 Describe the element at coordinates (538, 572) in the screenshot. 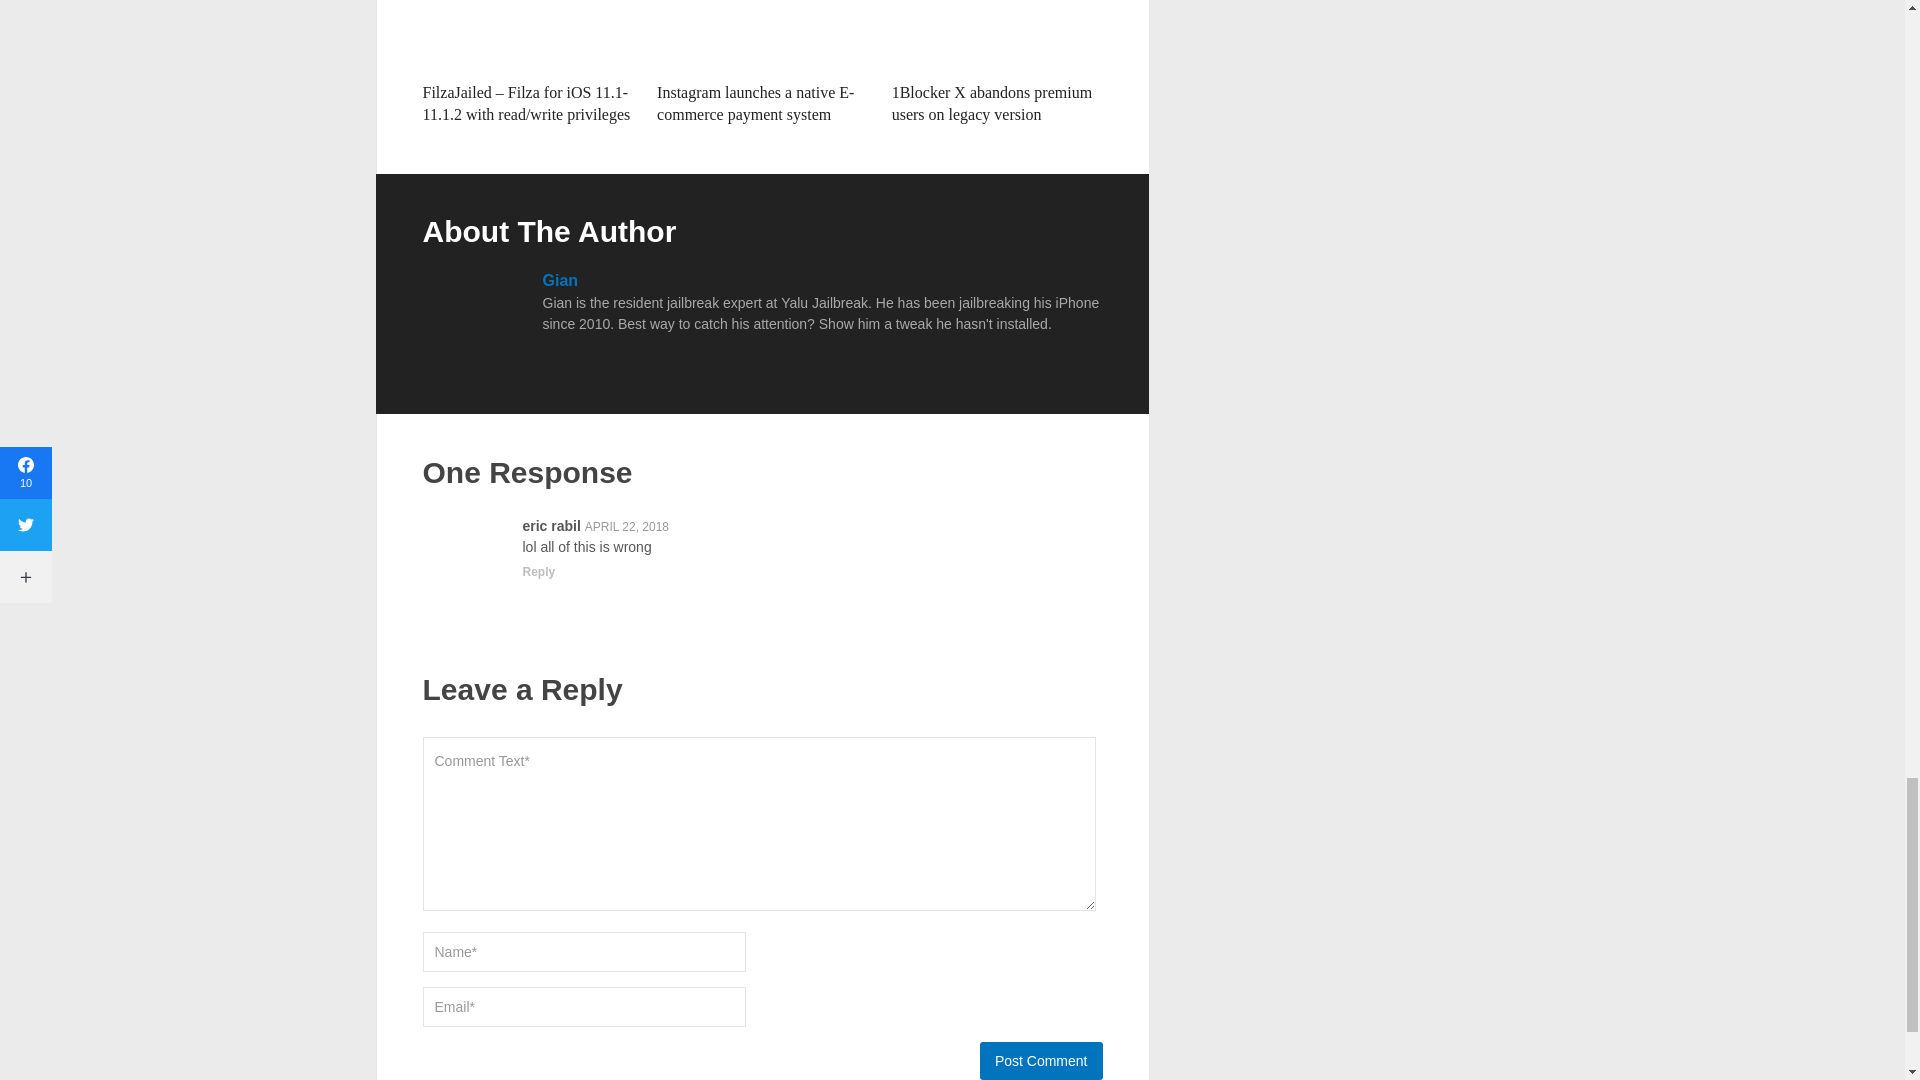

I see `Reply` at that location.